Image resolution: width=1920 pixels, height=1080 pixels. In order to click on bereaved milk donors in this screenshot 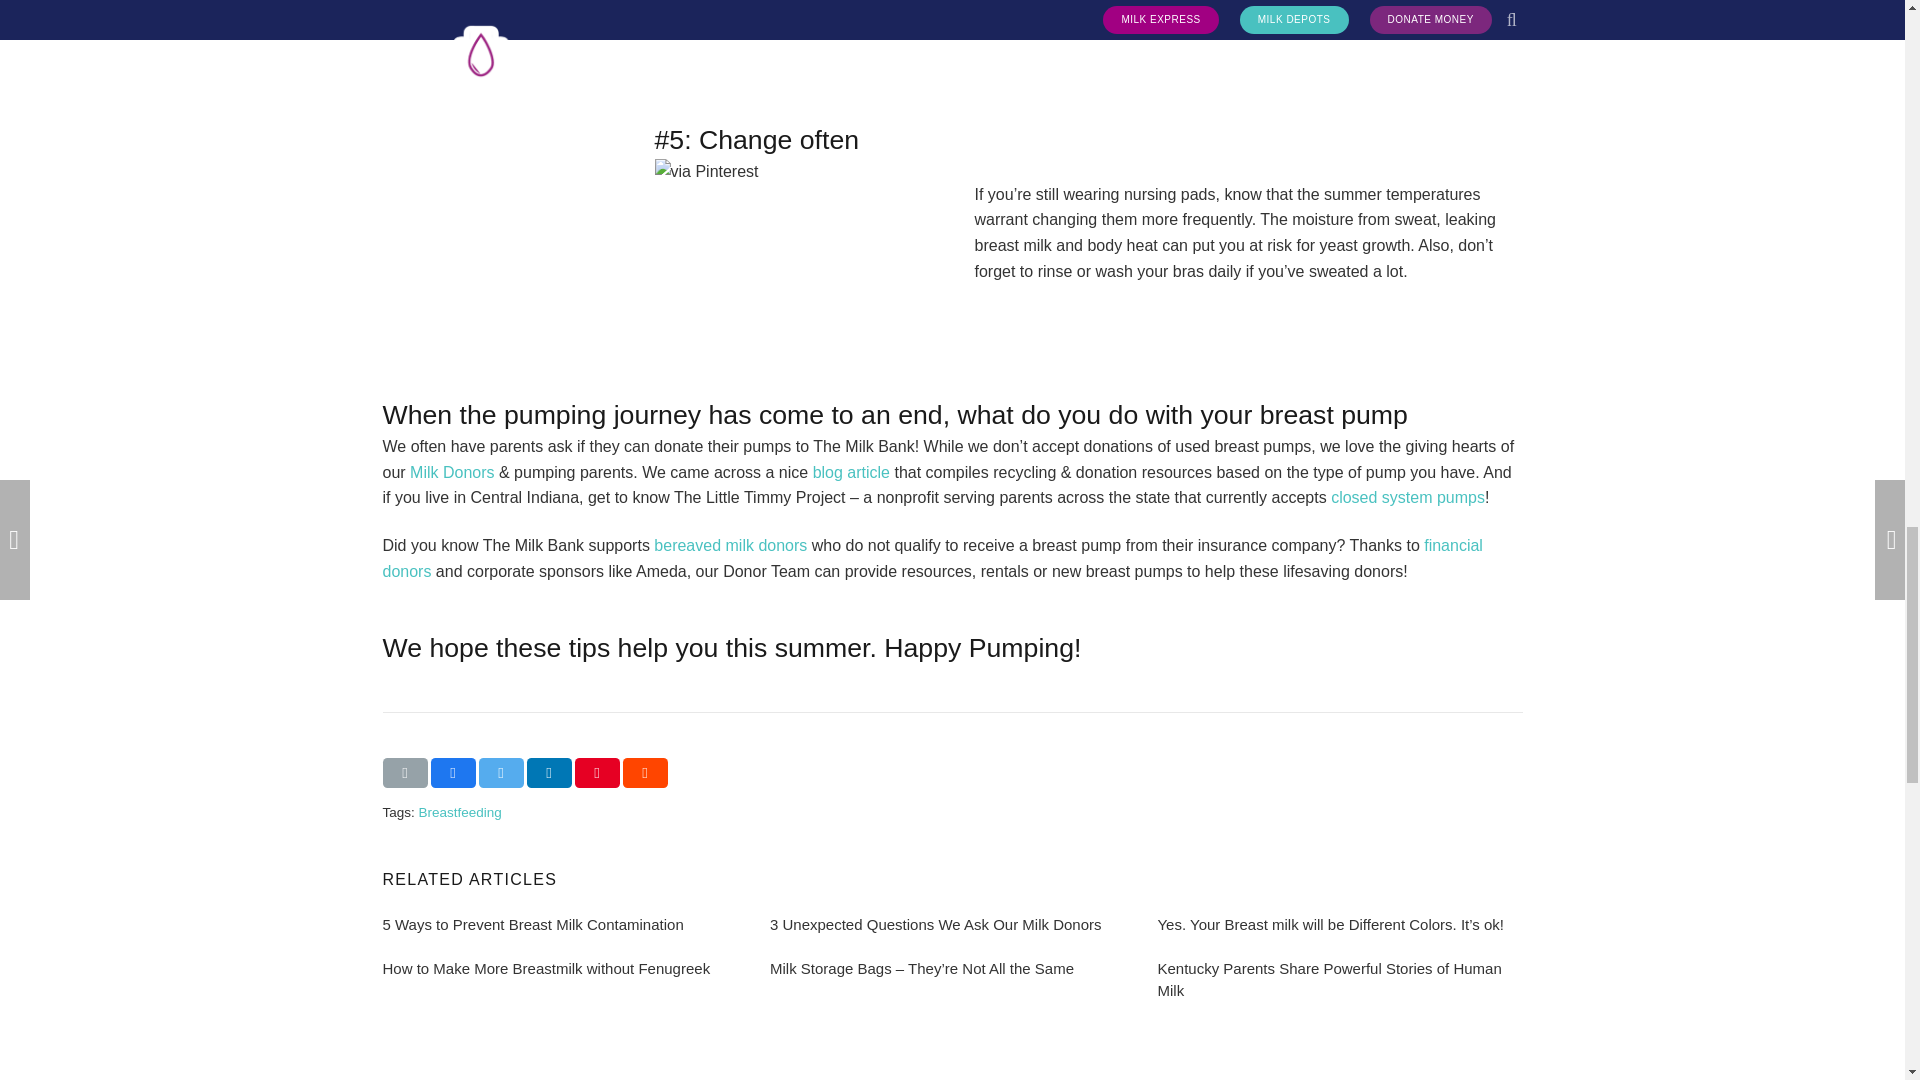, I will do `click(730, 545)`.